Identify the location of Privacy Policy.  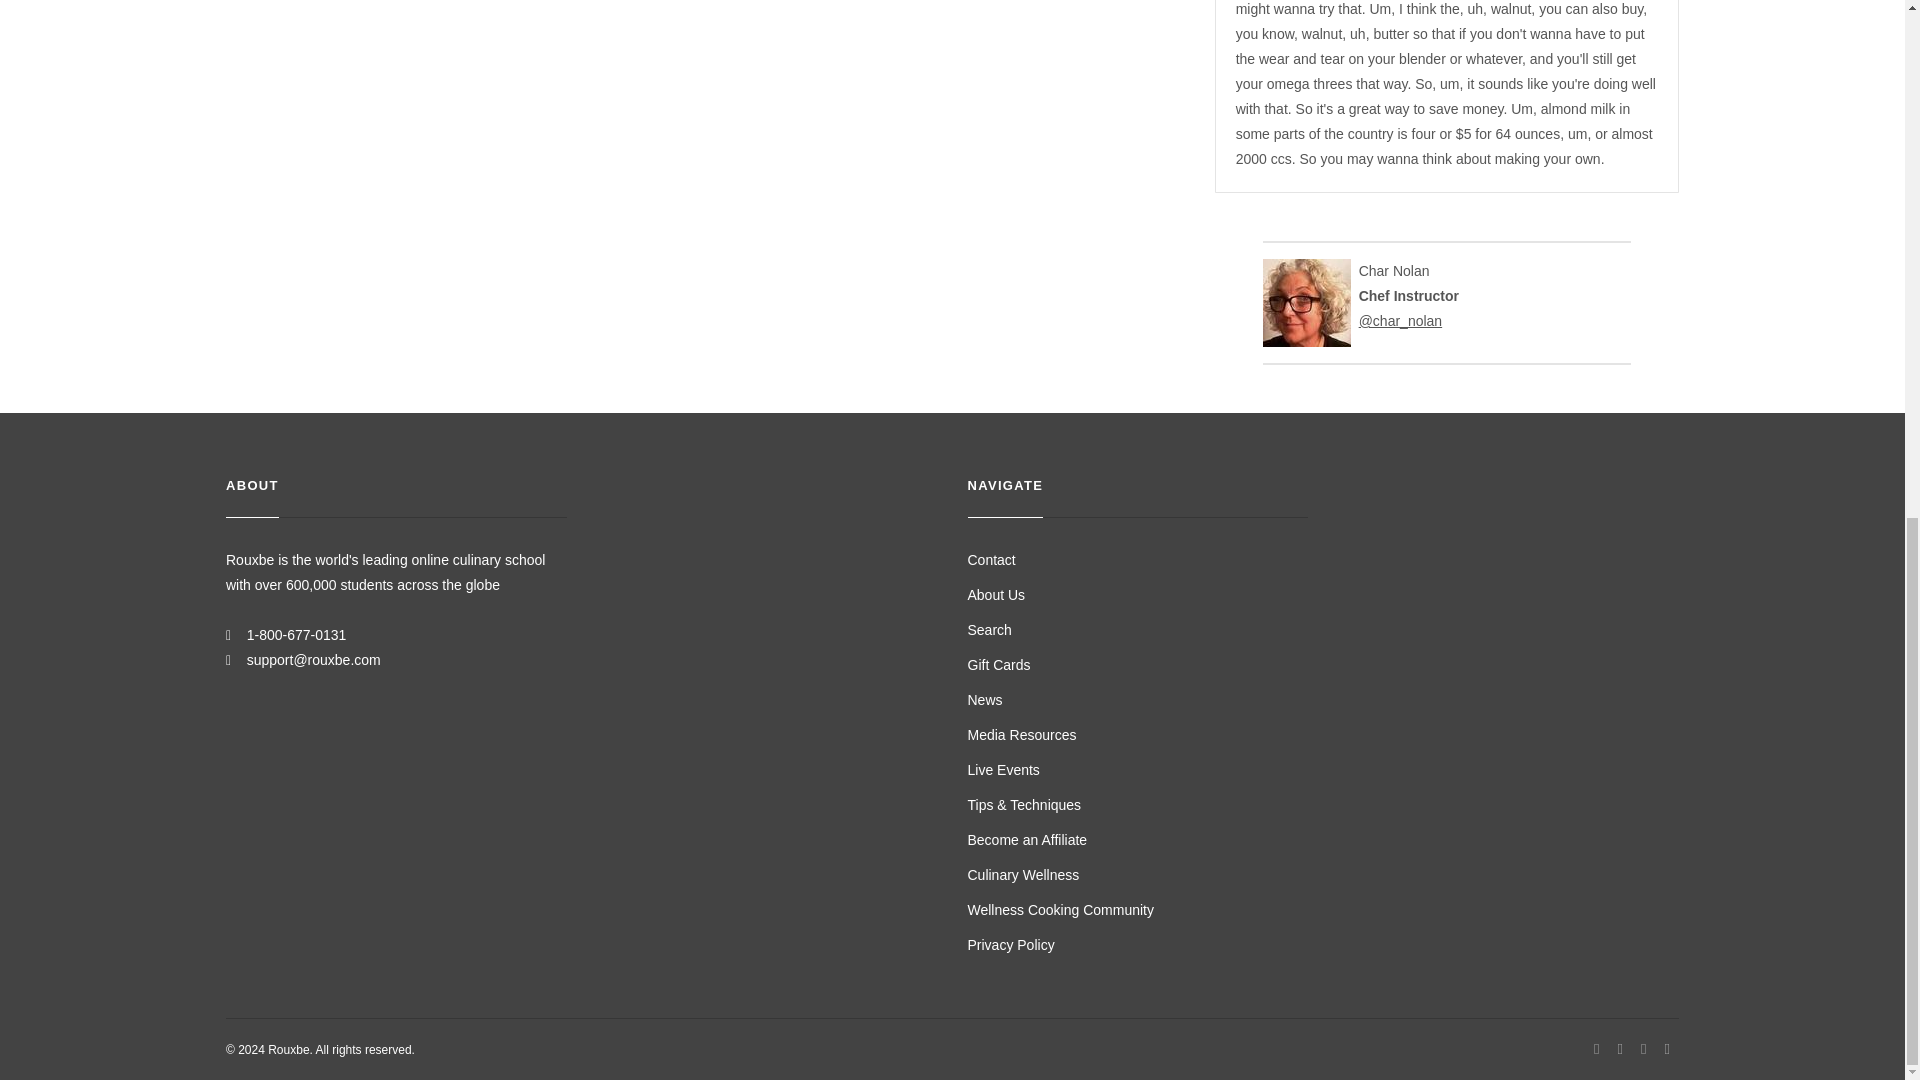
(1010, 944).